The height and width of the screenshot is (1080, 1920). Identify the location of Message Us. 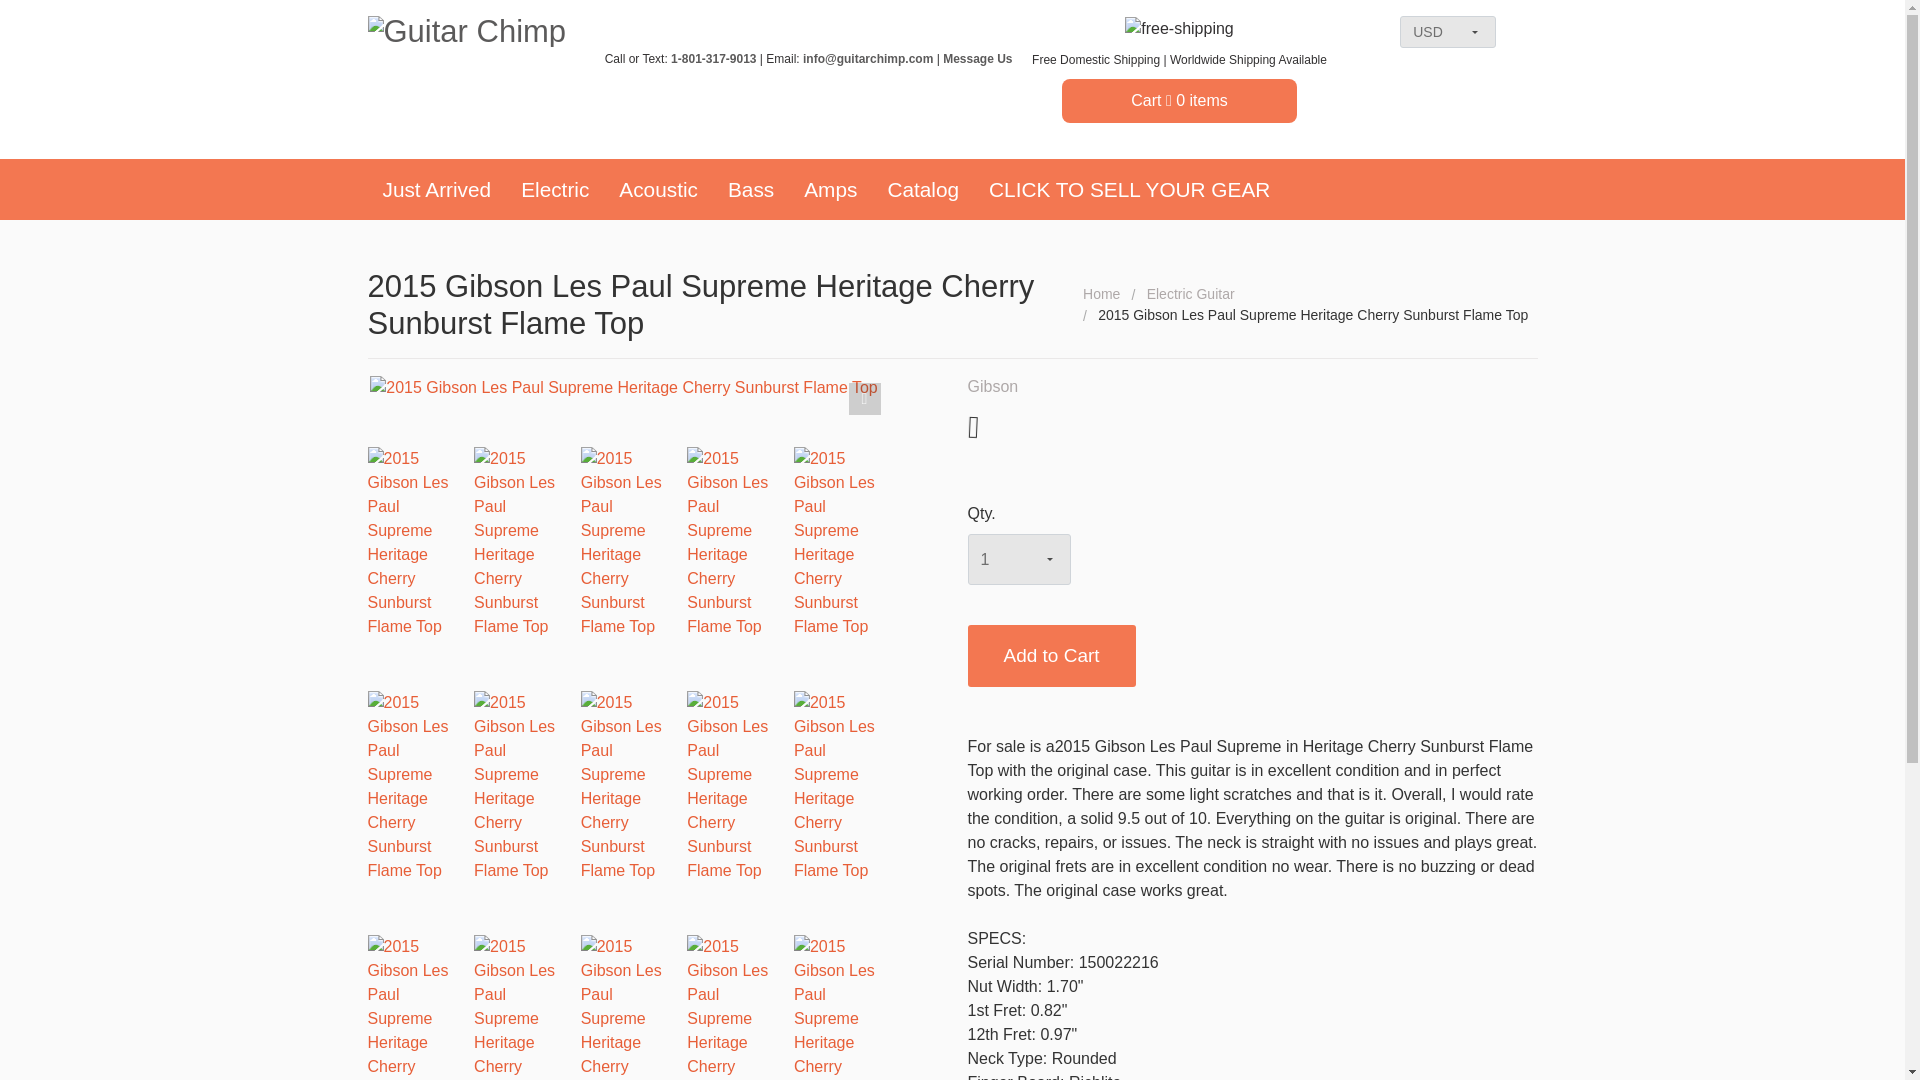
(976, 58).